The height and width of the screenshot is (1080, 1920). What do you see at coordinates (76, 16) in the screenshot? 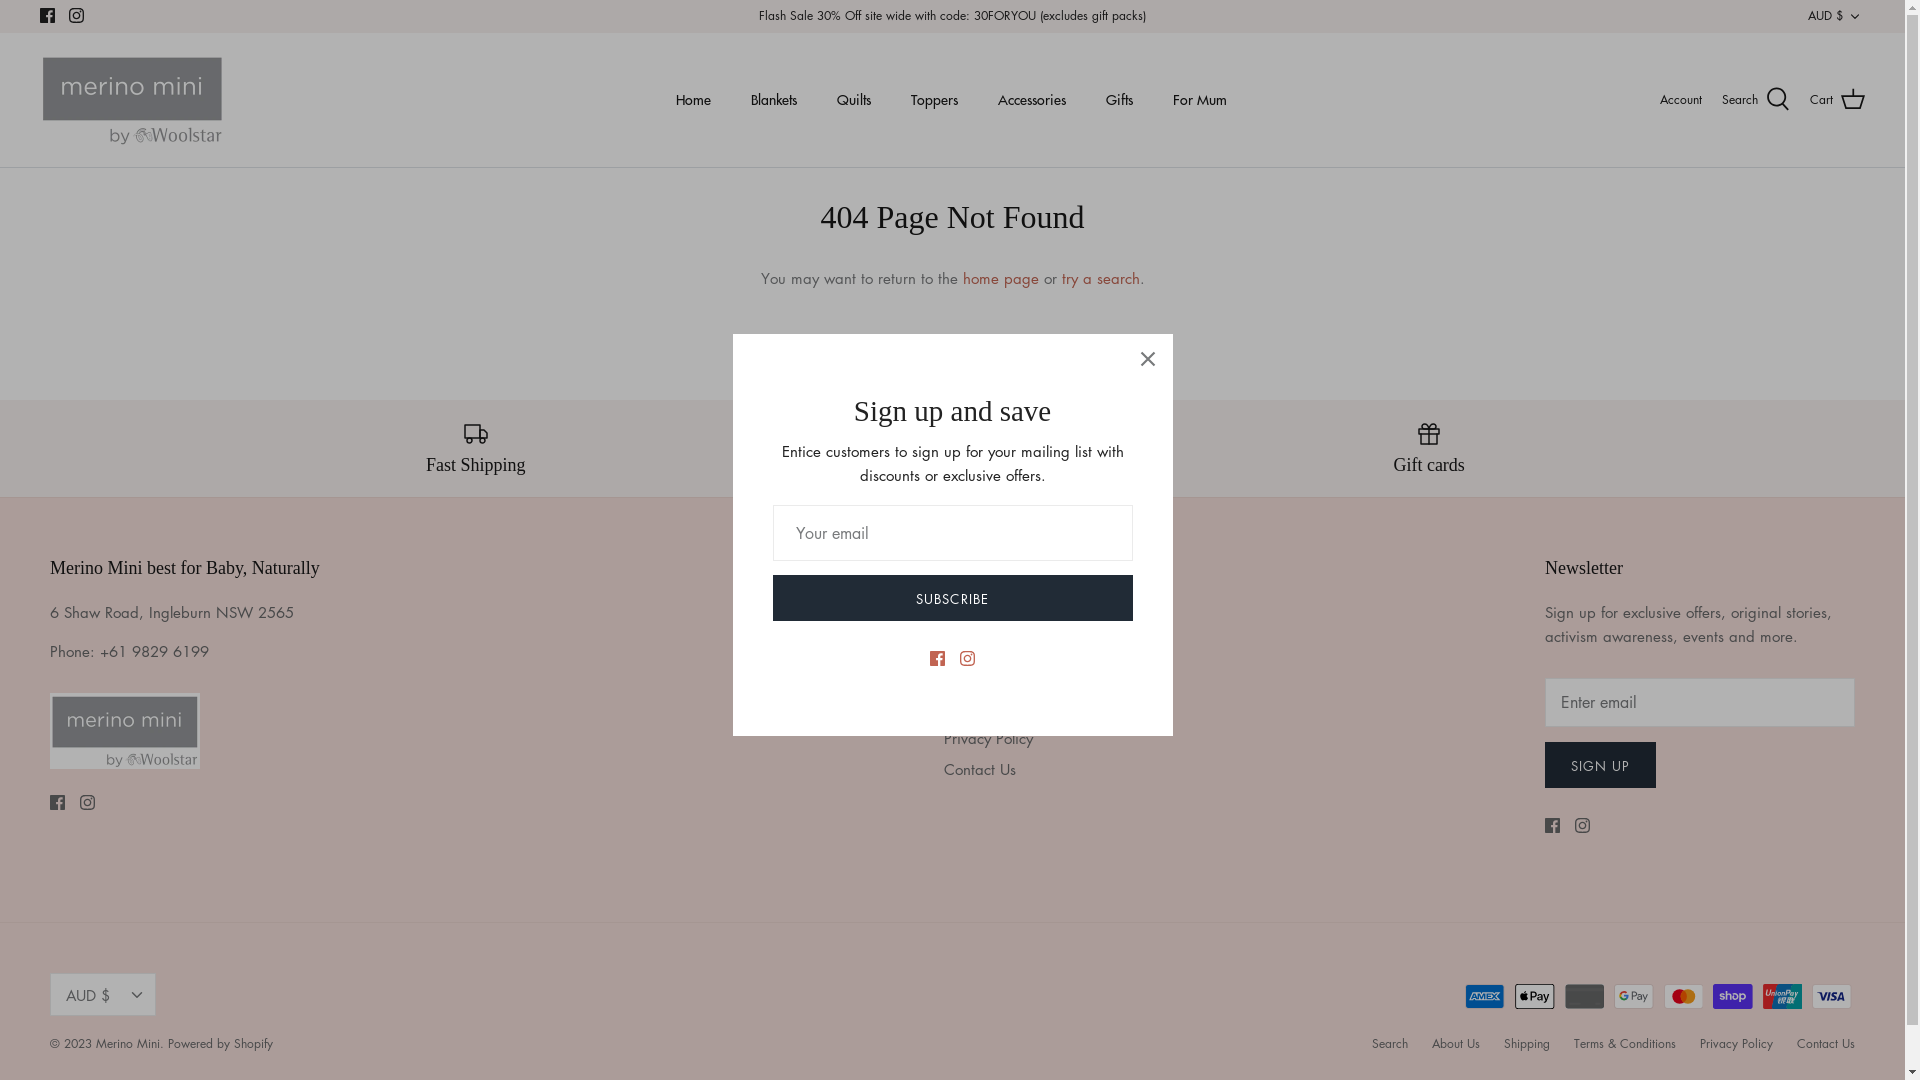
I see `Instagram` at bounding box center [76, 16].